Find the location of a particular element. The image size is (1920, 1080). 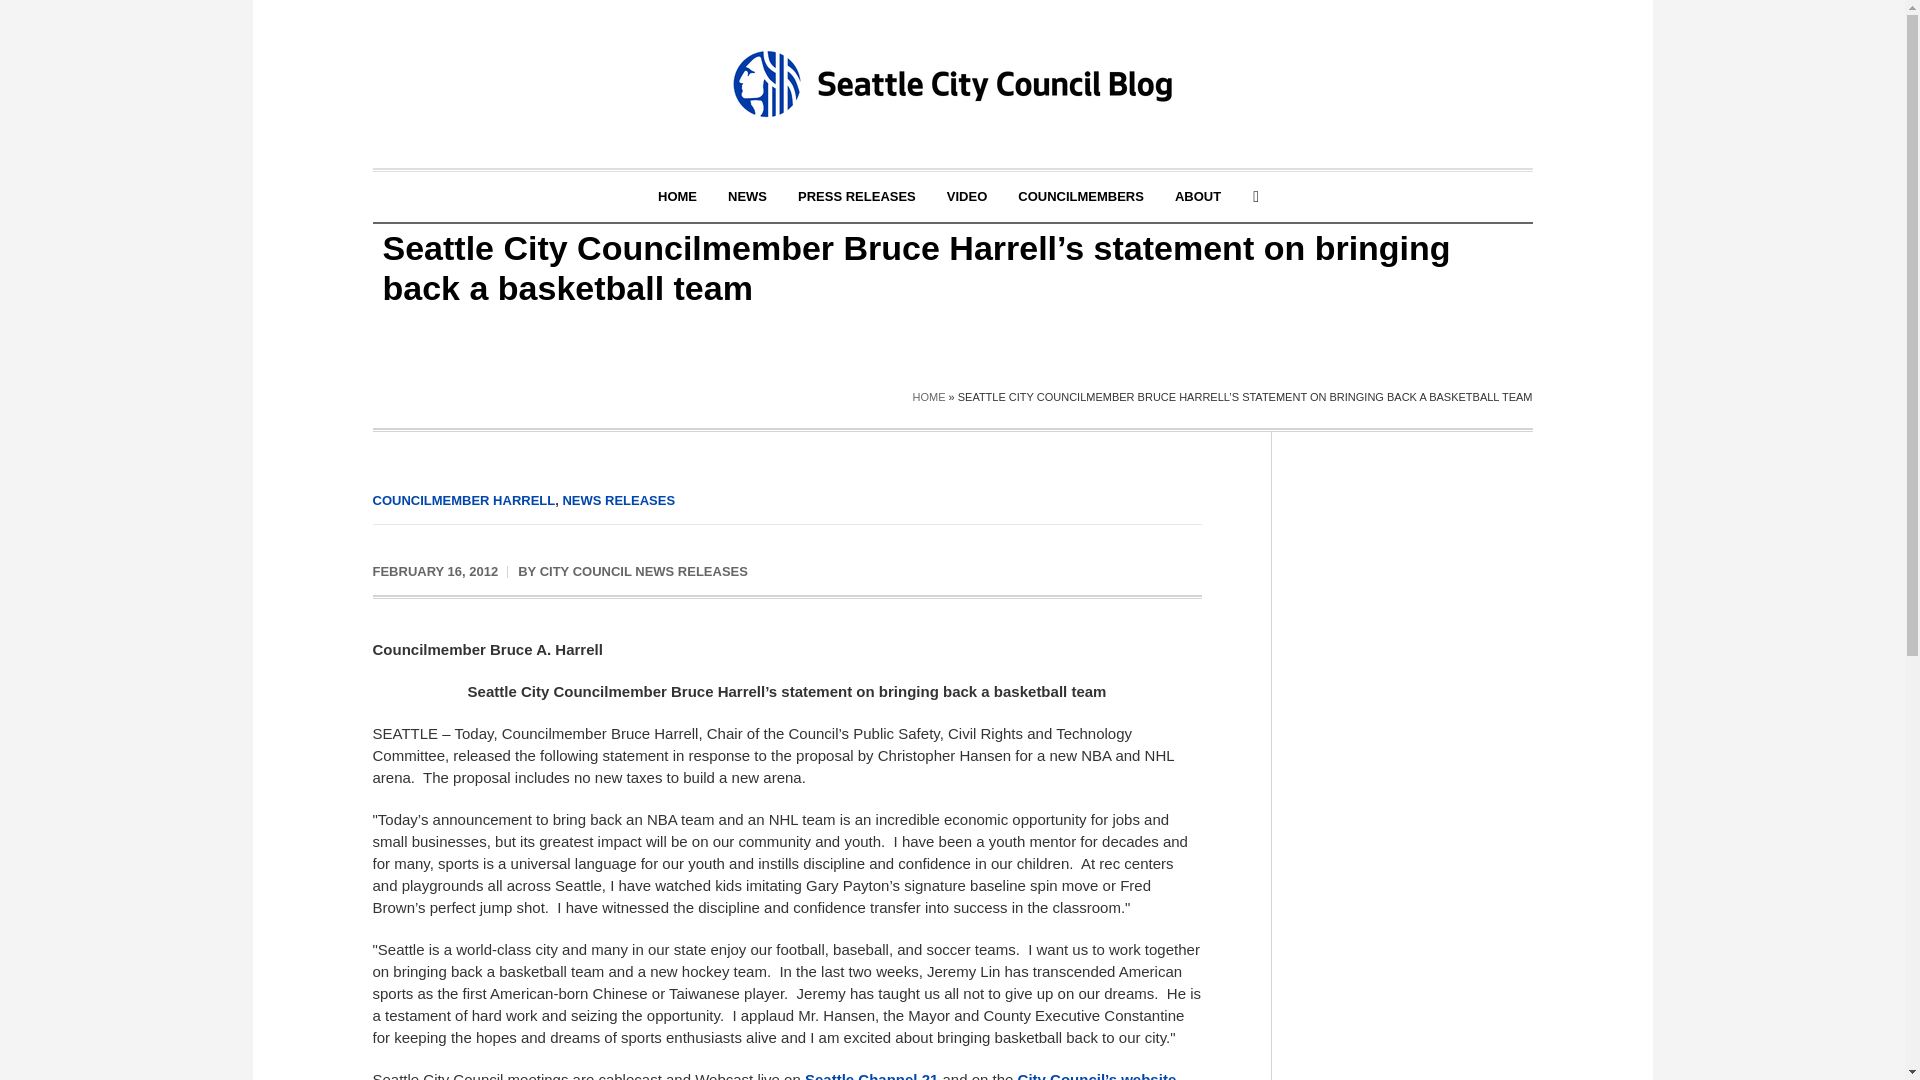

Posts by City Council News Releases is located at coordinates (644, 570).